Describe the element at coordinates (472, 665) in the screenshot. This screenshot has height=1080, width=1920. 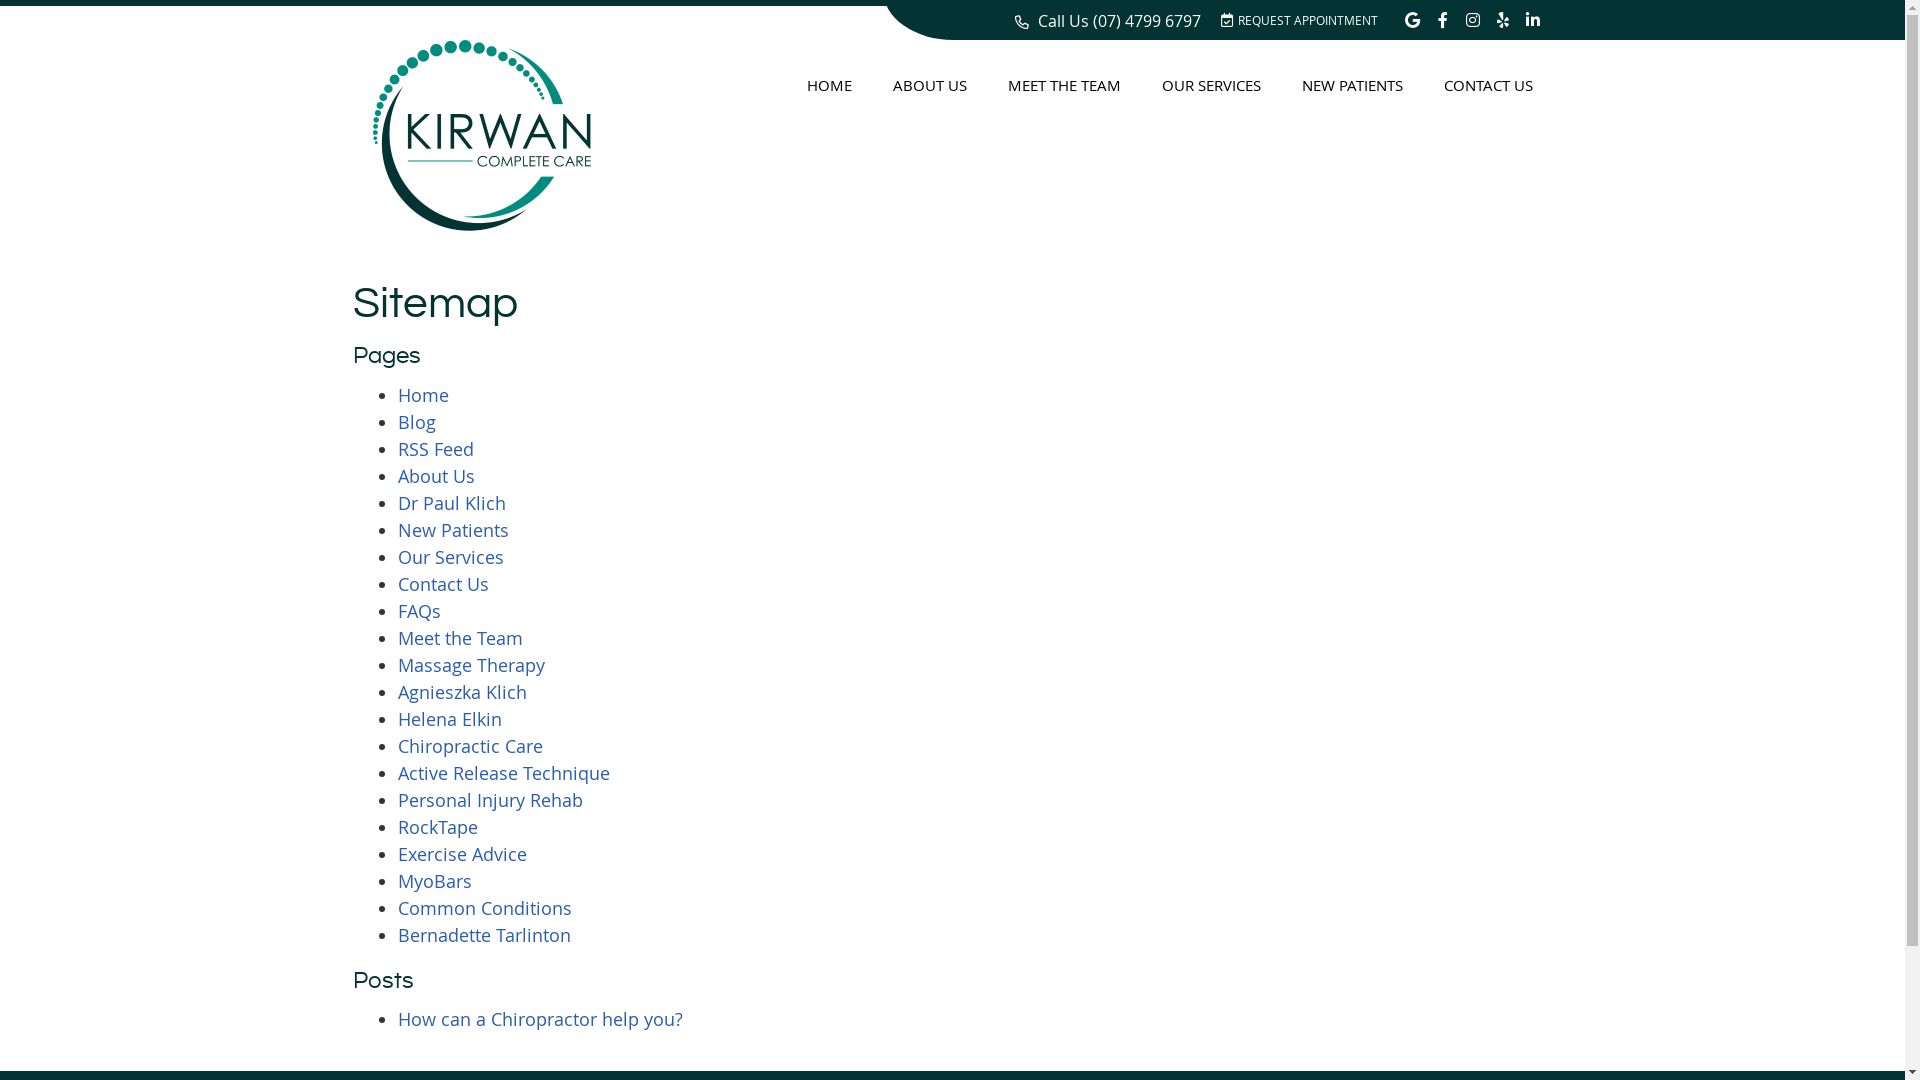
I see `Massage Therapy` at that location.